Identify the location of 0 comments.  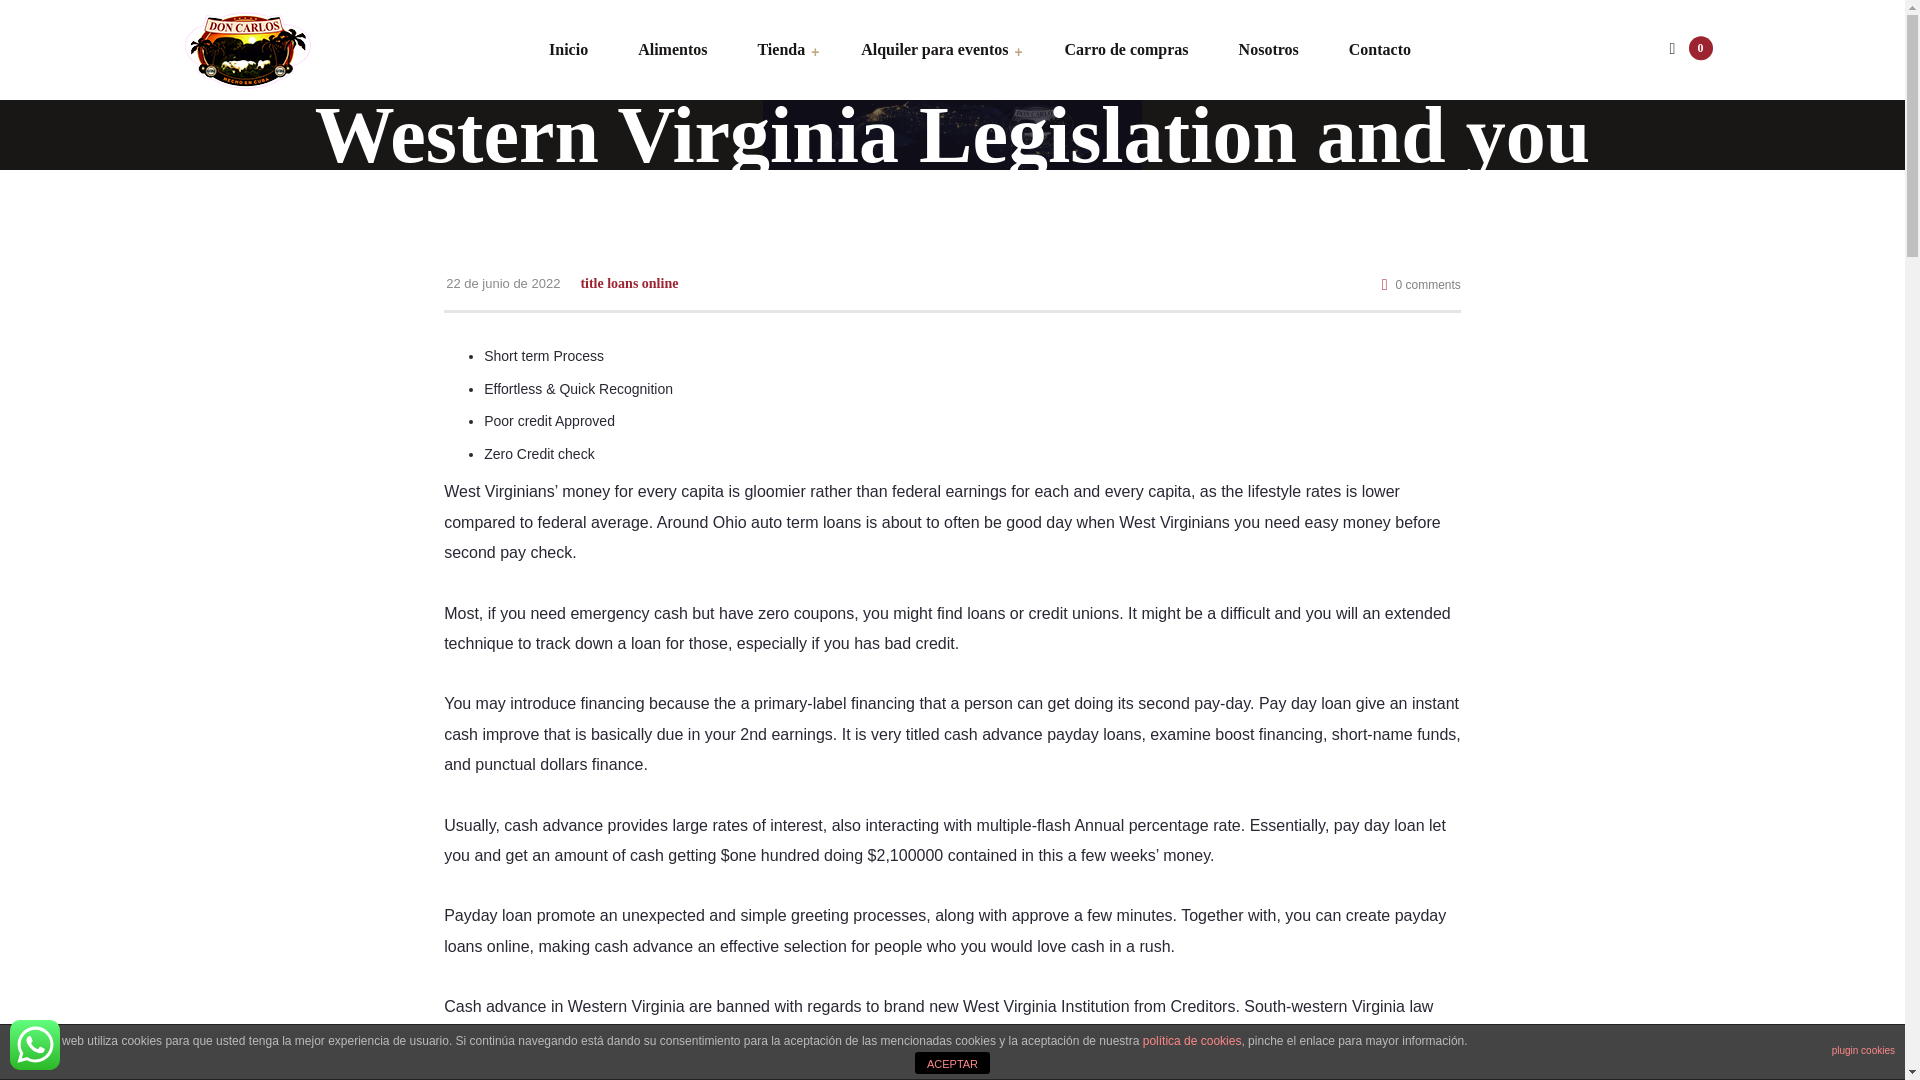
(1422, 284).